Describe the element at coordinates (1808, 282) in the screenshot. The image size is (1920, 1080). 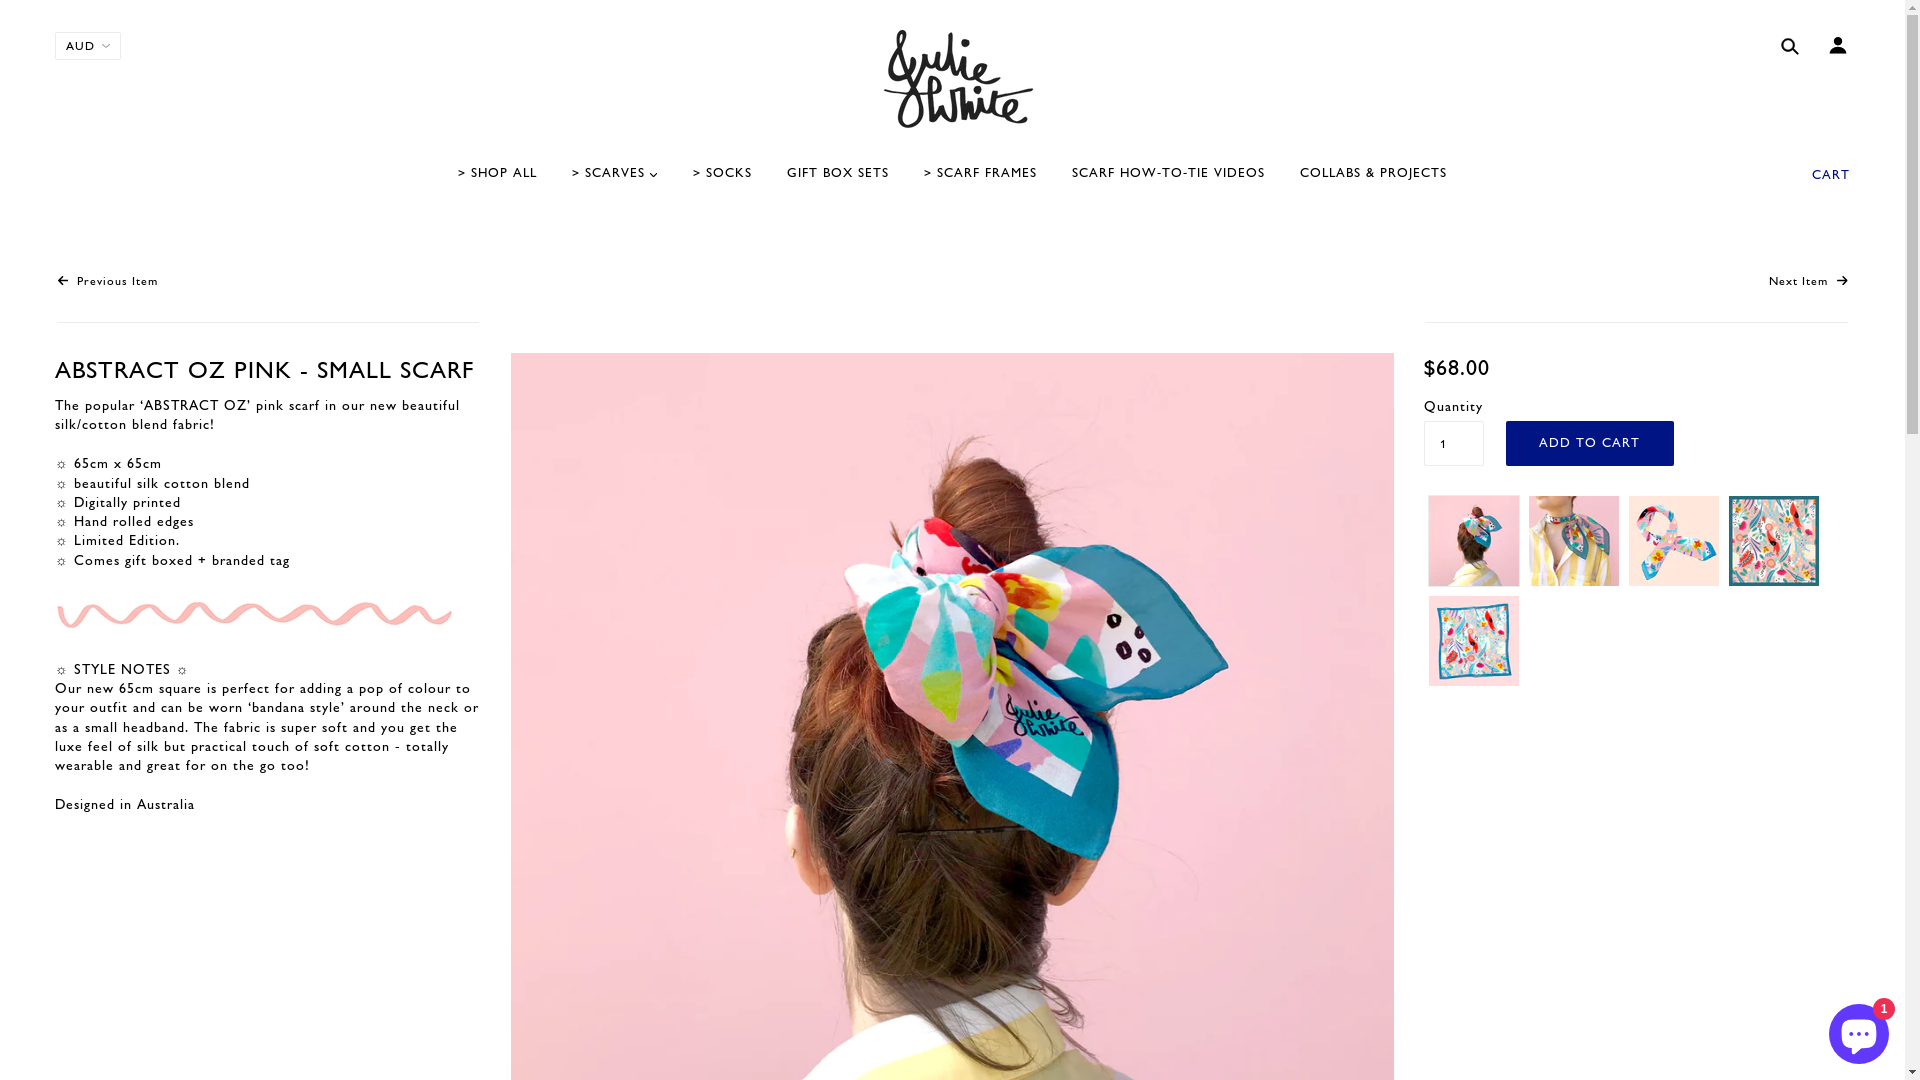
I see `Next Item` at that location.